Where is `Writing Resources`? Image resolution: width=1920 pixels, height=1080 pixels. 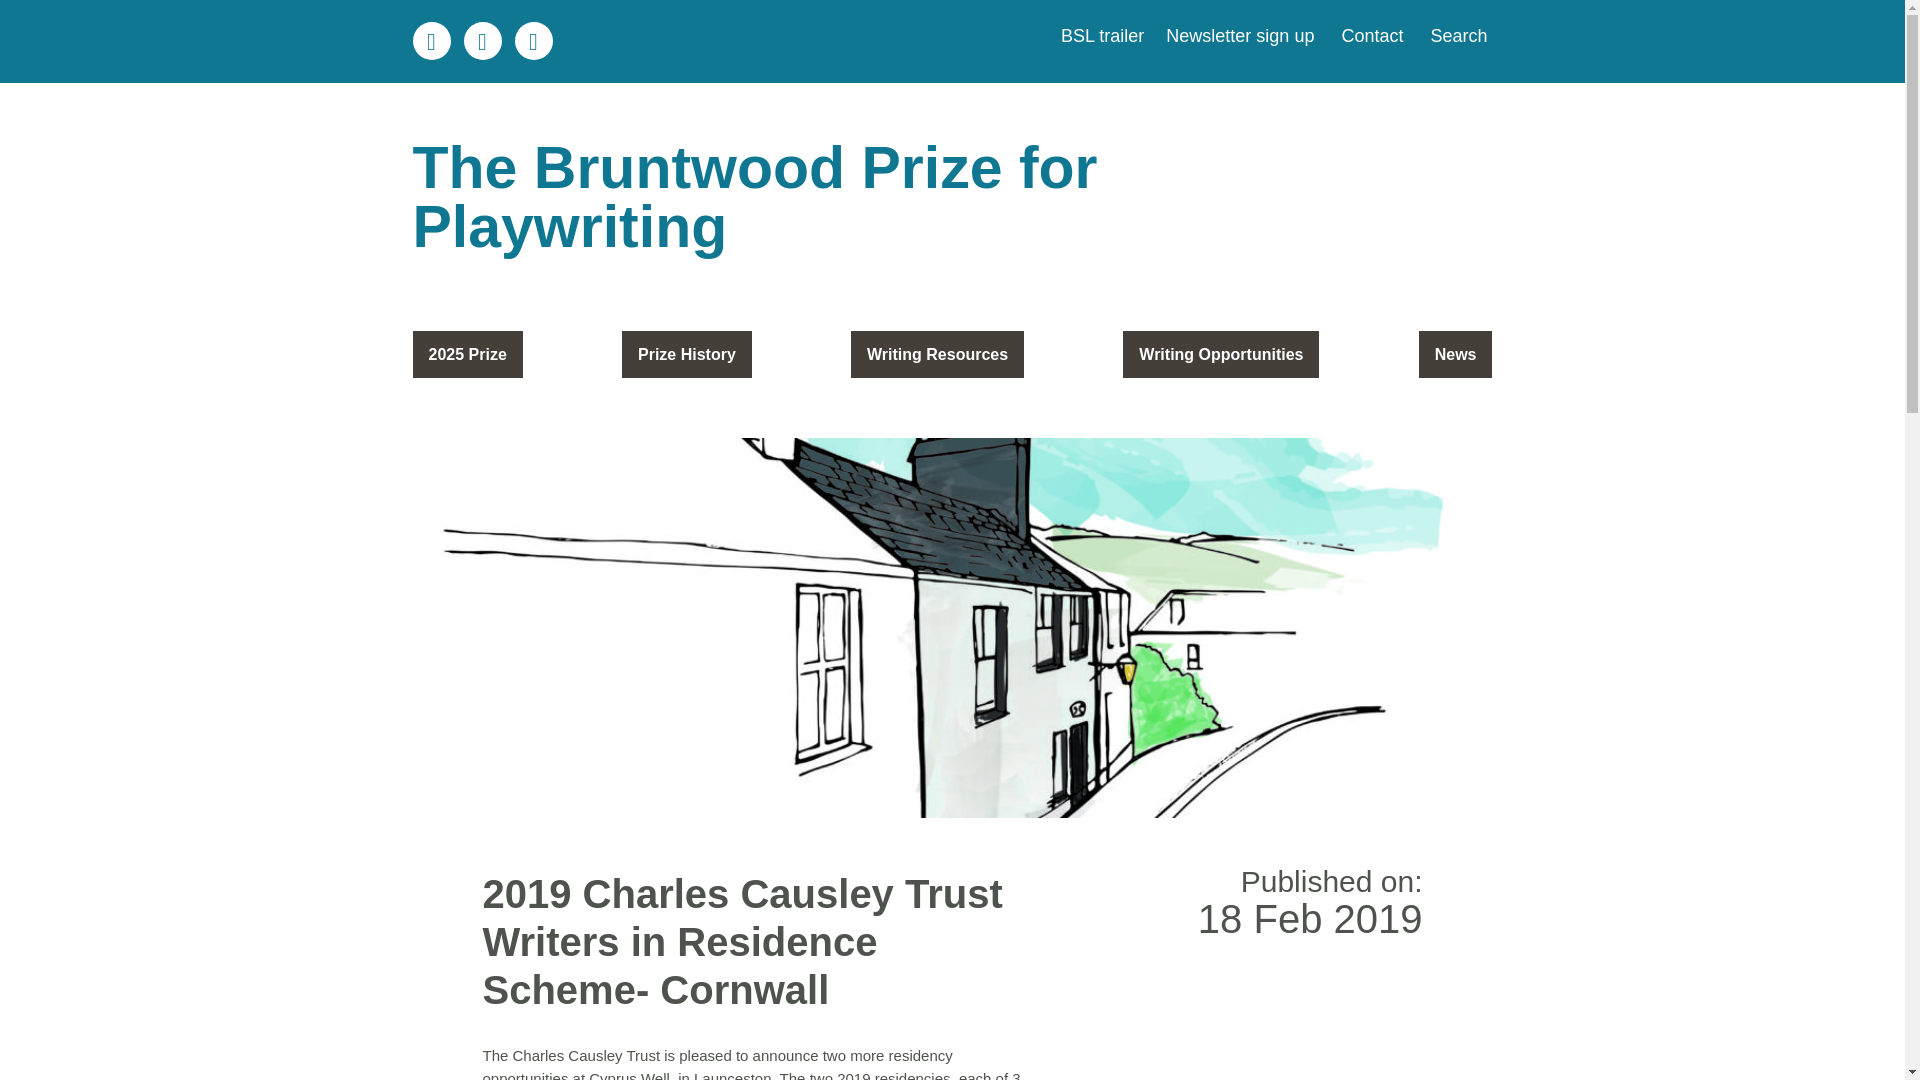 Writing Resources is located at coordinates (936, 354).